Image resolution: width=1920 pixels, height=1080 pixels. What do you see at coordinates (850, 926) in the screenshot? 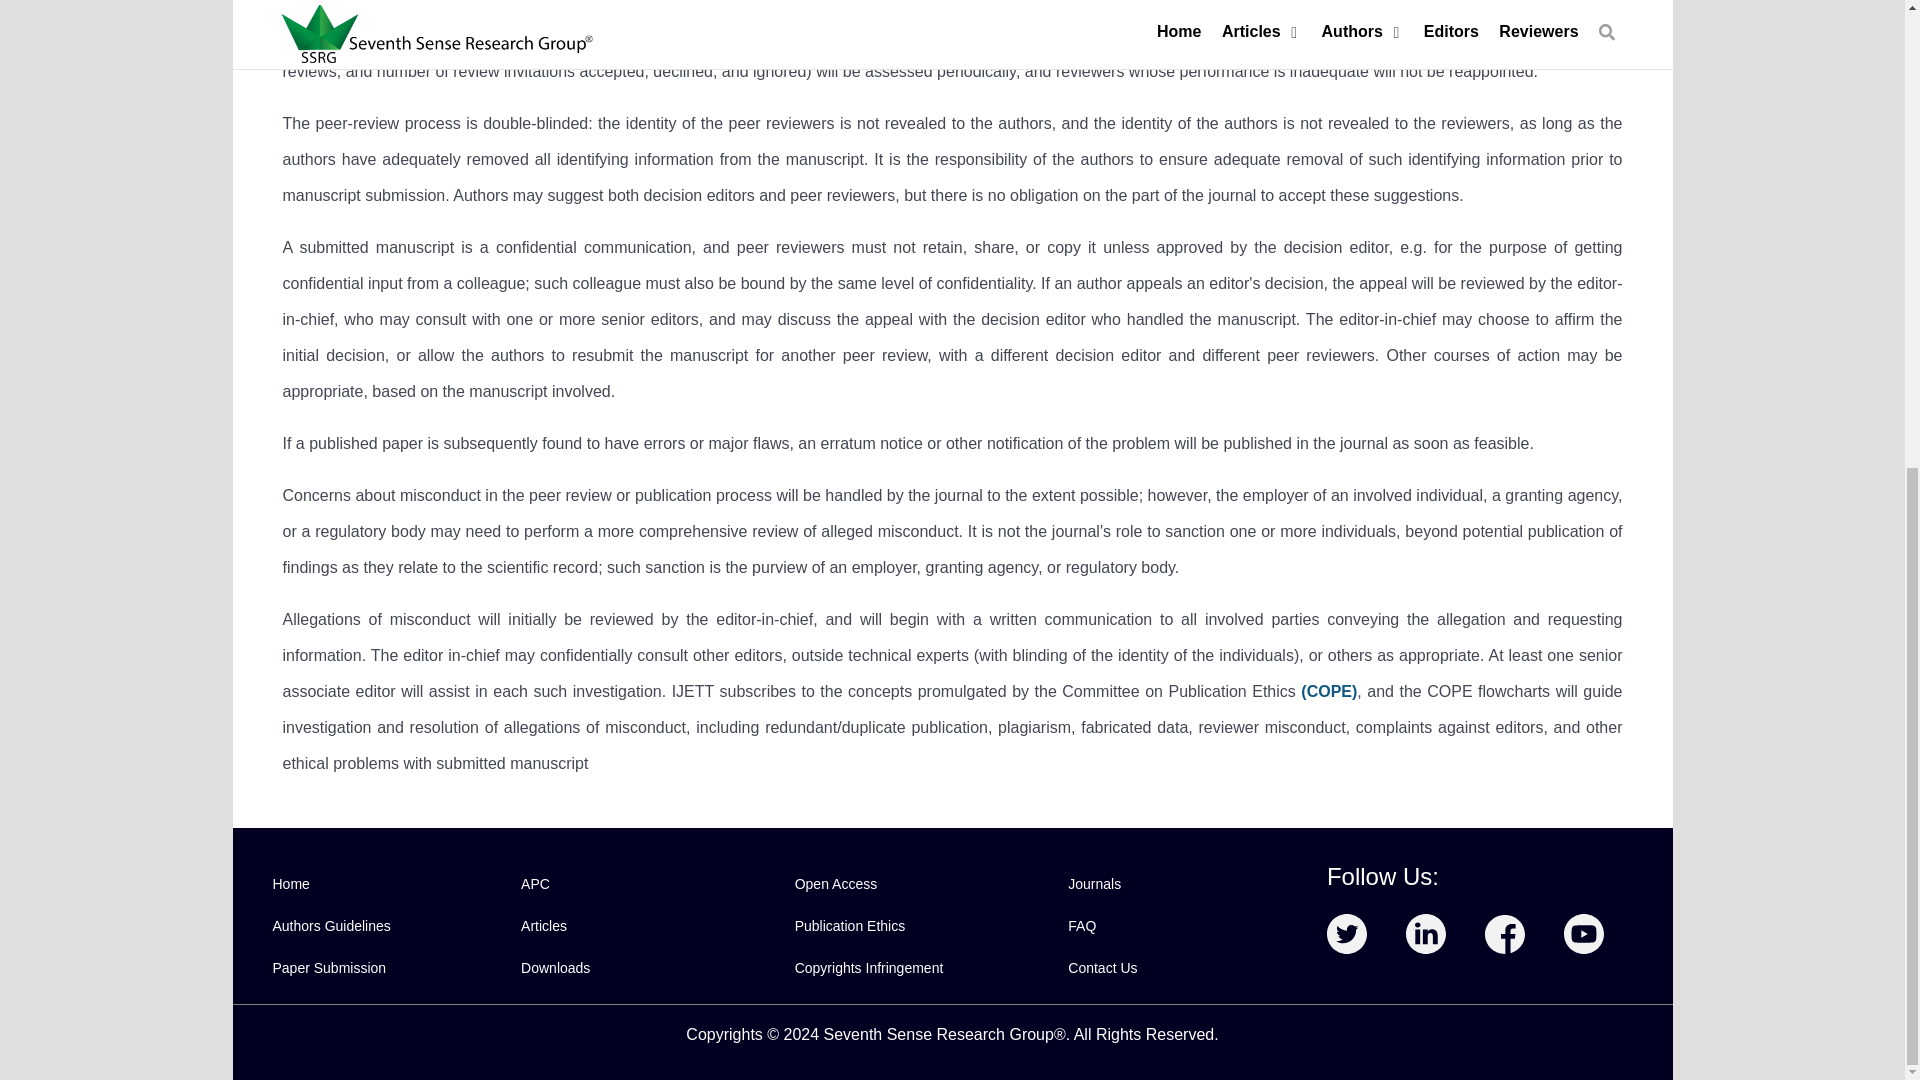
I see `Publication Ethics` at bounding box center [850, 926].